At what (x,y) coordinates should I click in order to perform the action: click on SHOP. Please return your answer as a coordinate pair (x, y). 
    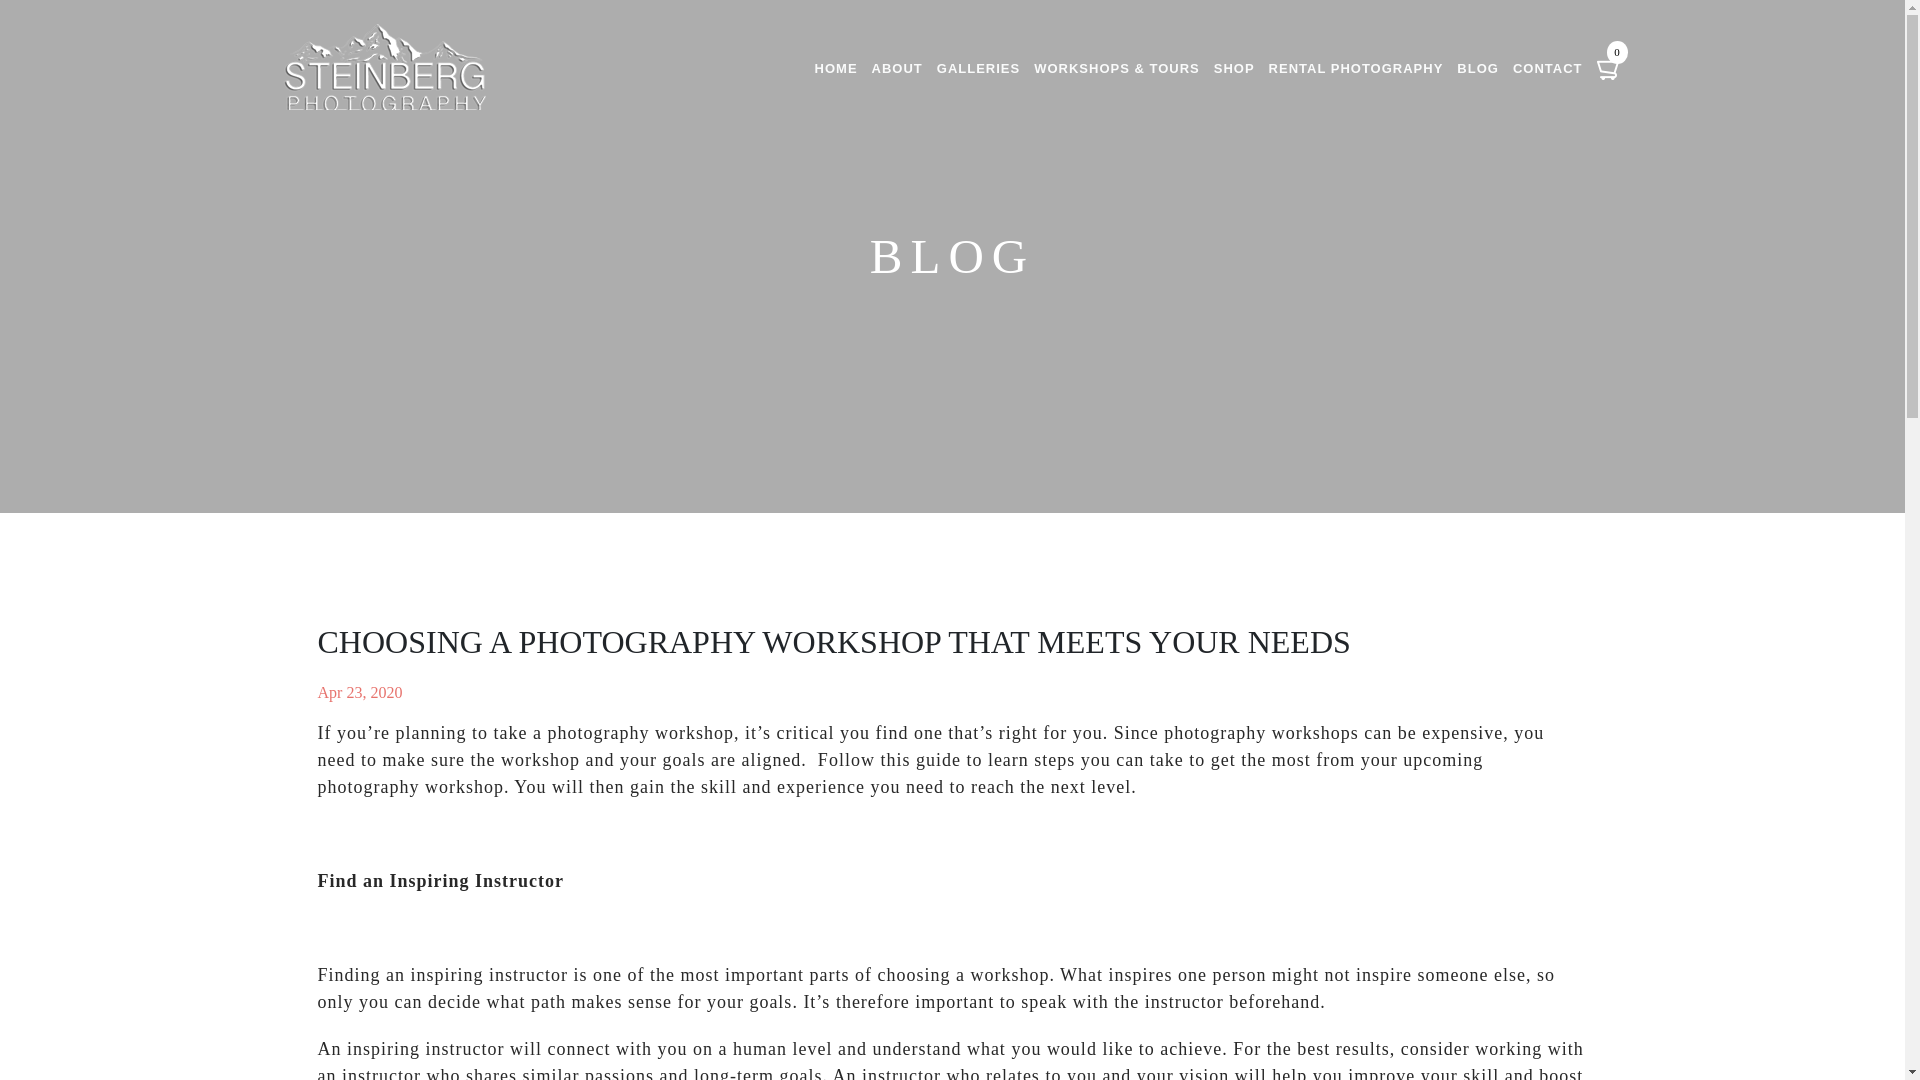
    Looking at the image, I should click on (1234, 68).